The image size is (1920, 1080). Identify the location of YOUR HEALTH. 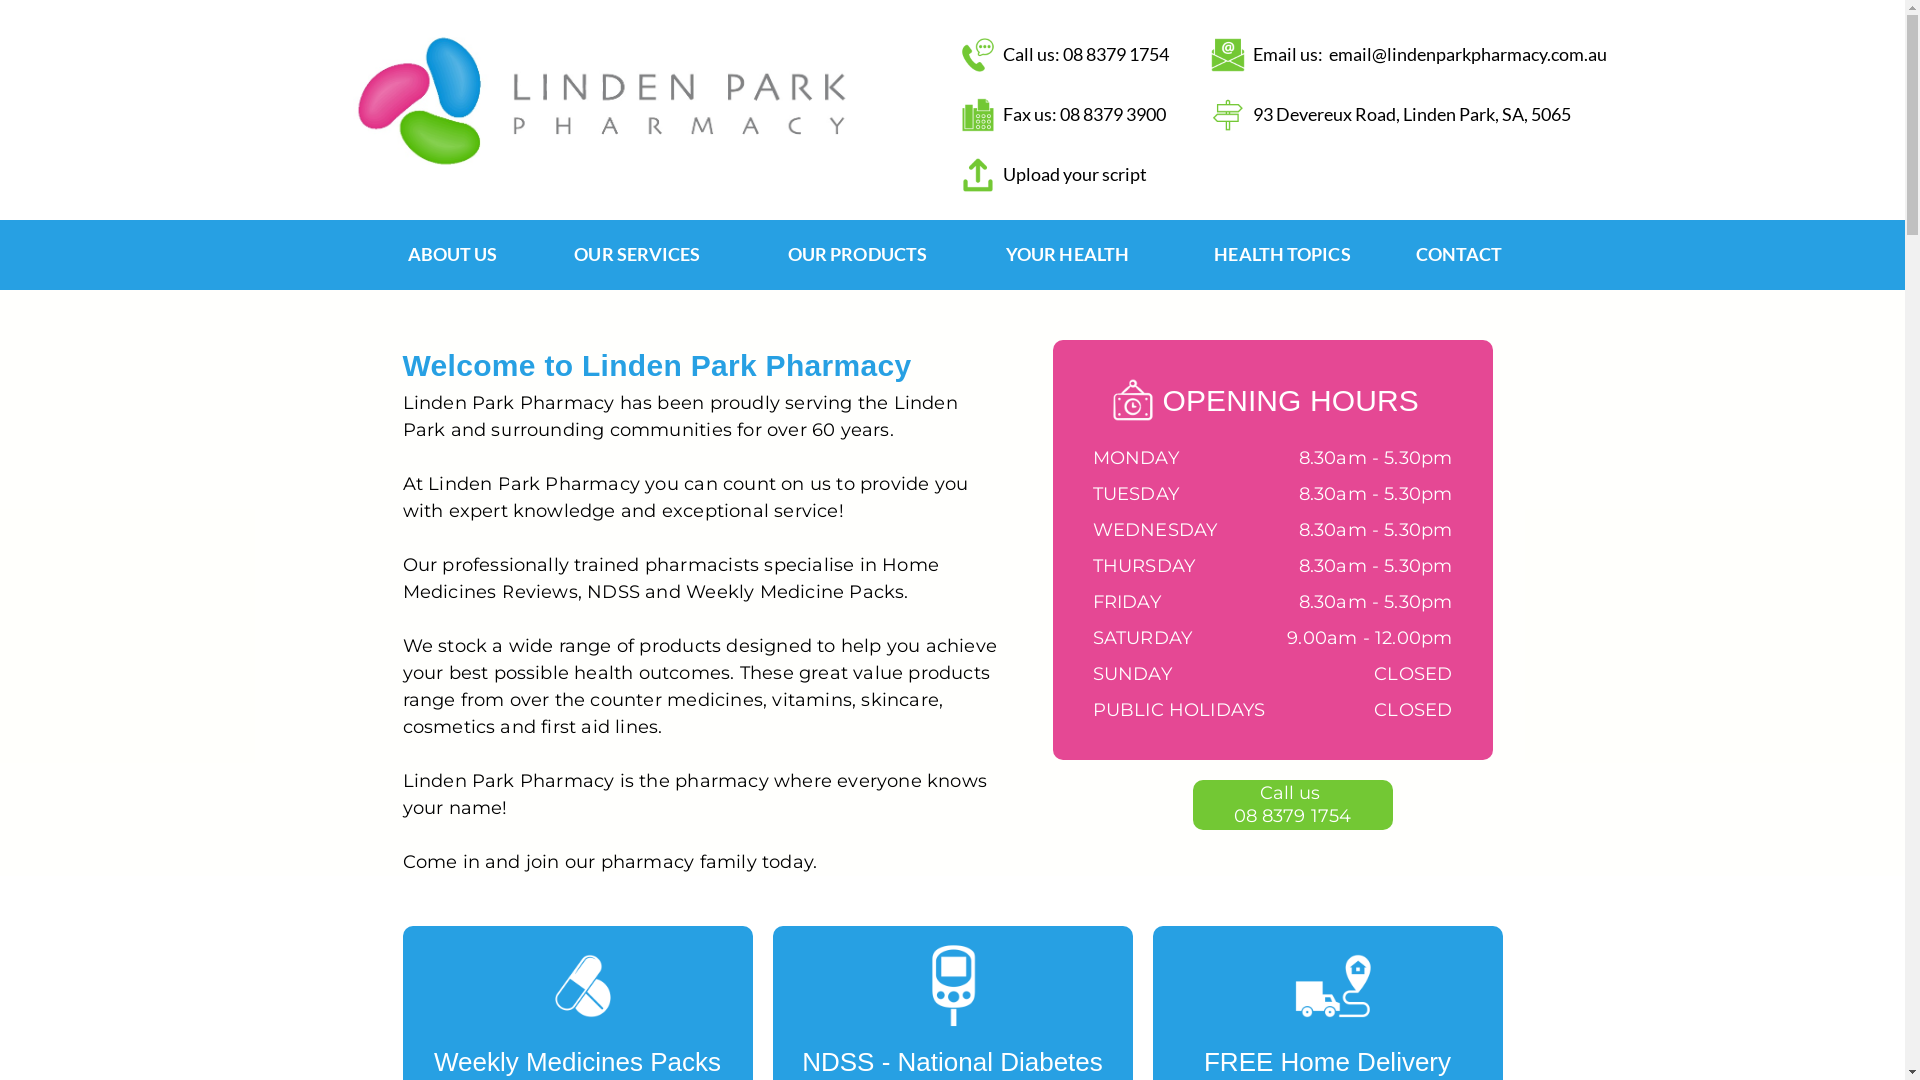
(1067, 255).